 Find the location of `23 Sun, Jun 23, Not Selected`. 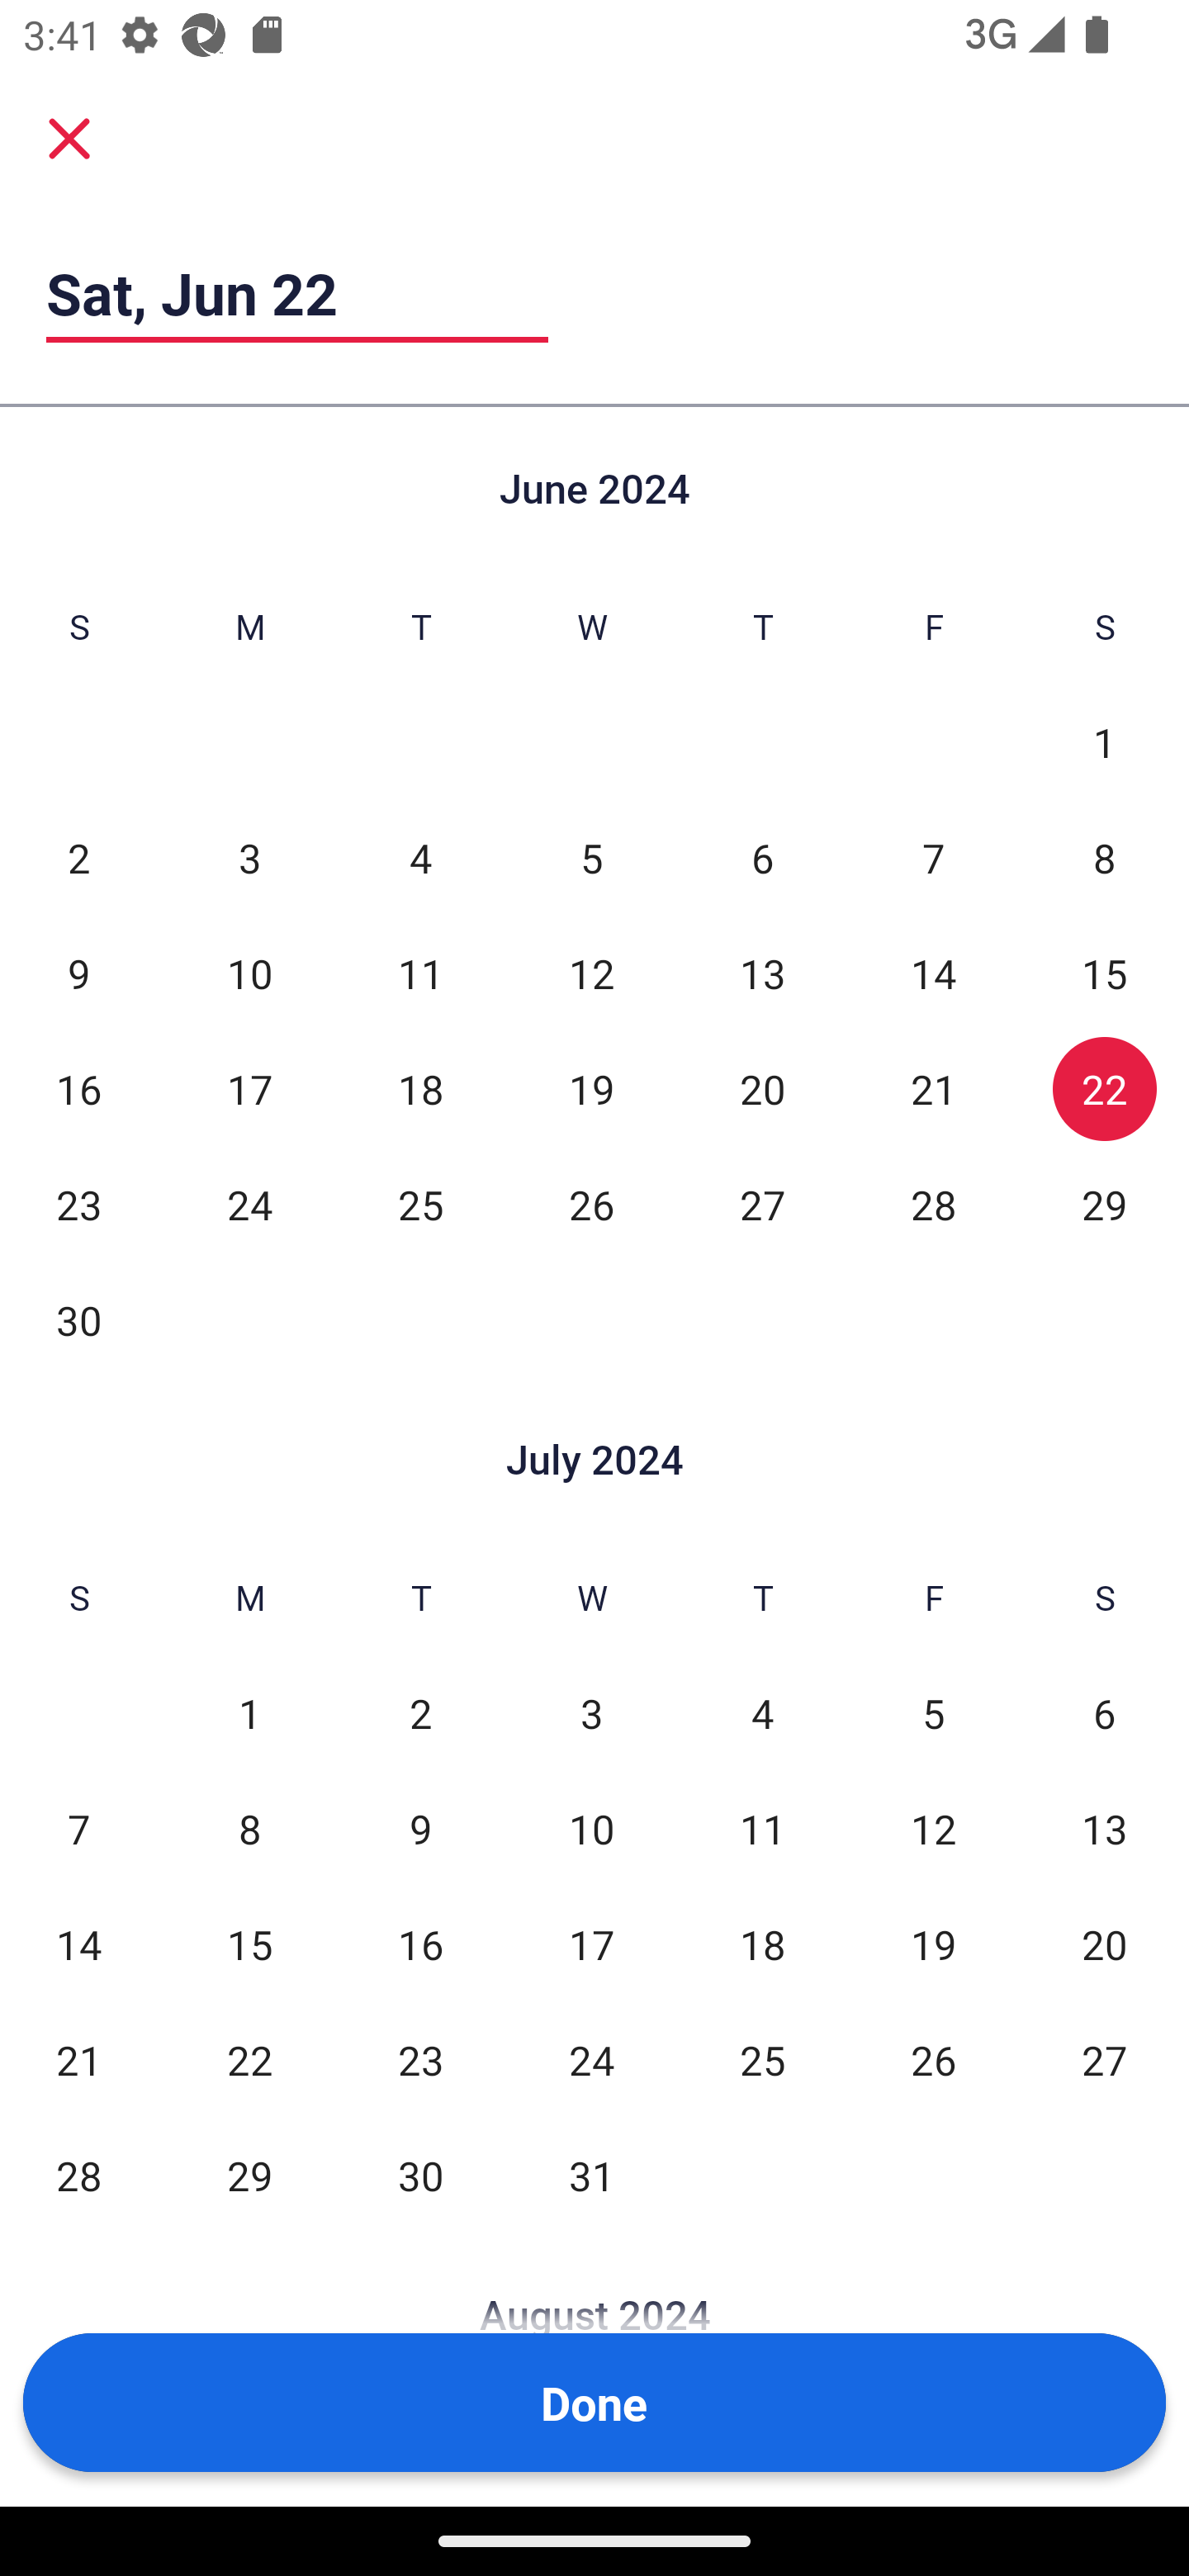

23 Sun, Jun 23, Not Selected is located at coordinates (78, 1204).